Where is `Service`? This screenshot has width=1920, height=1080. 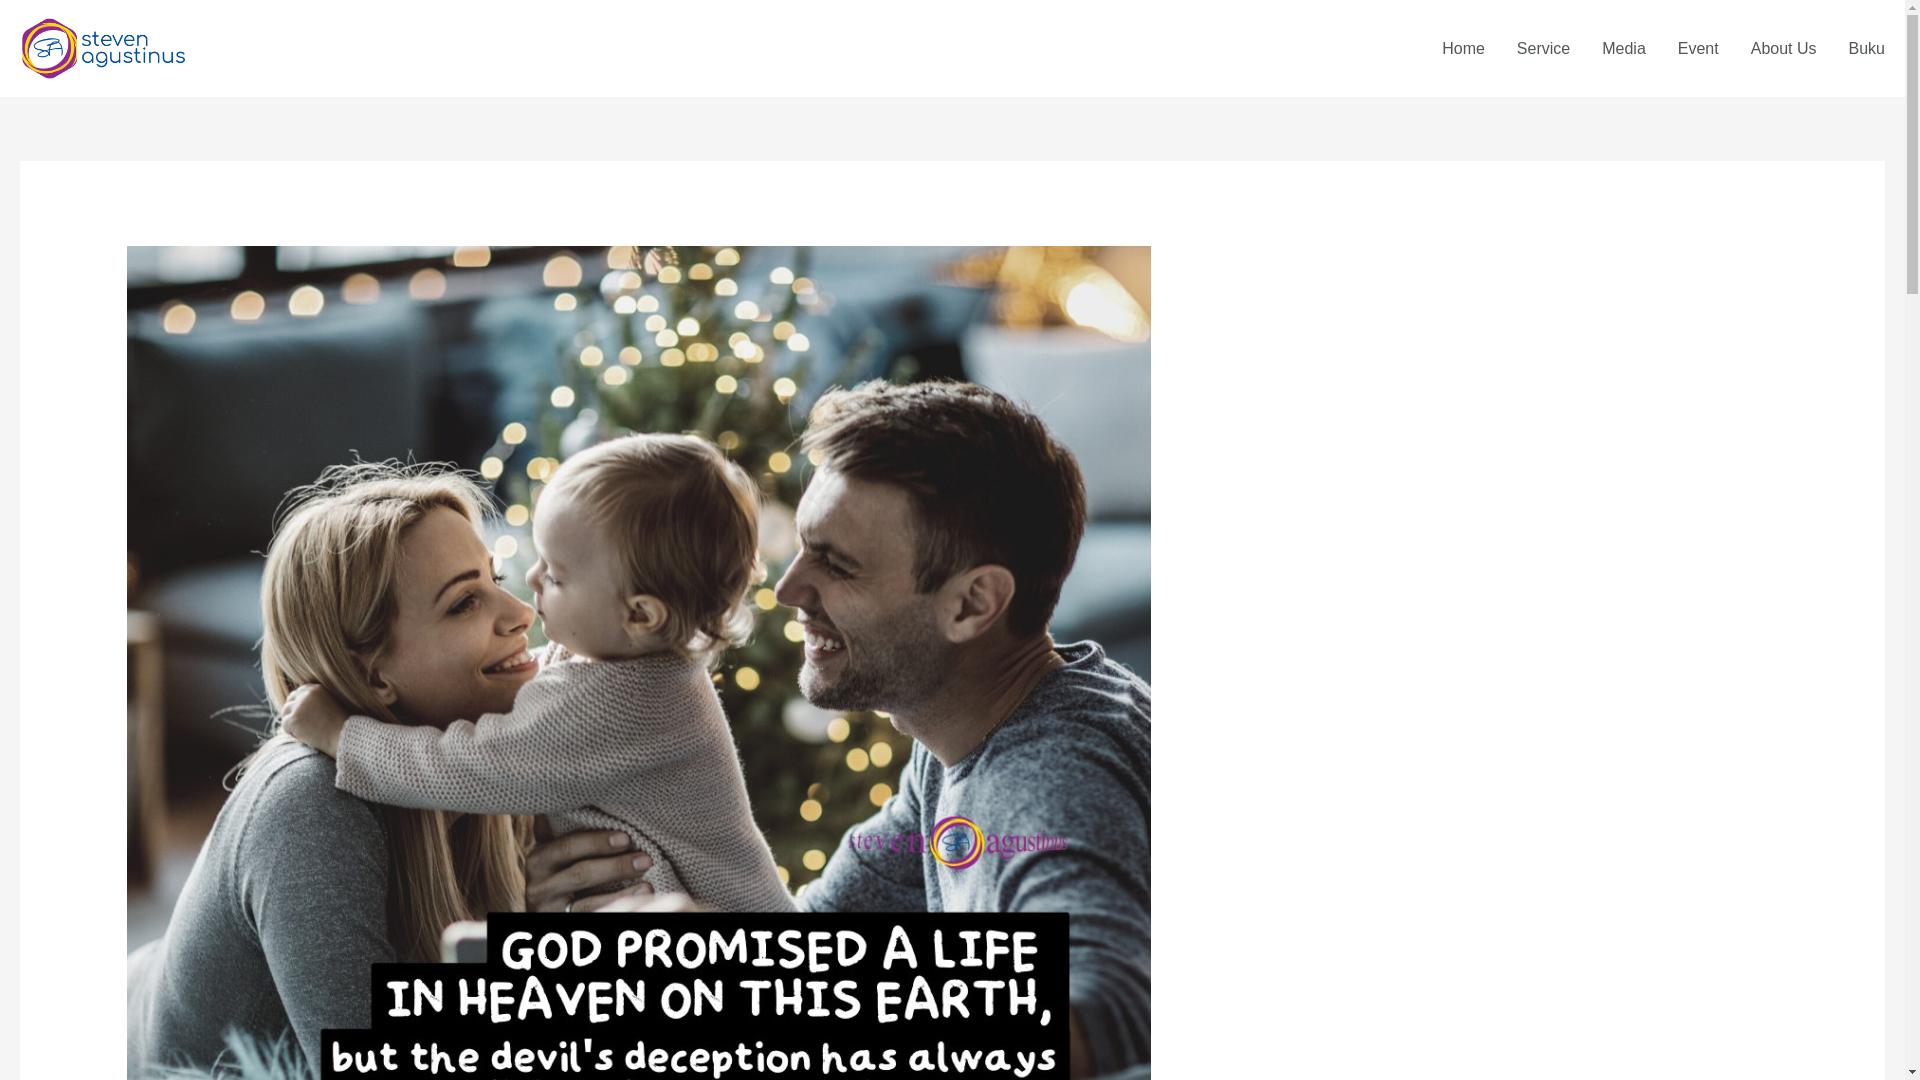 Service is located at coordinates (1543, 49).